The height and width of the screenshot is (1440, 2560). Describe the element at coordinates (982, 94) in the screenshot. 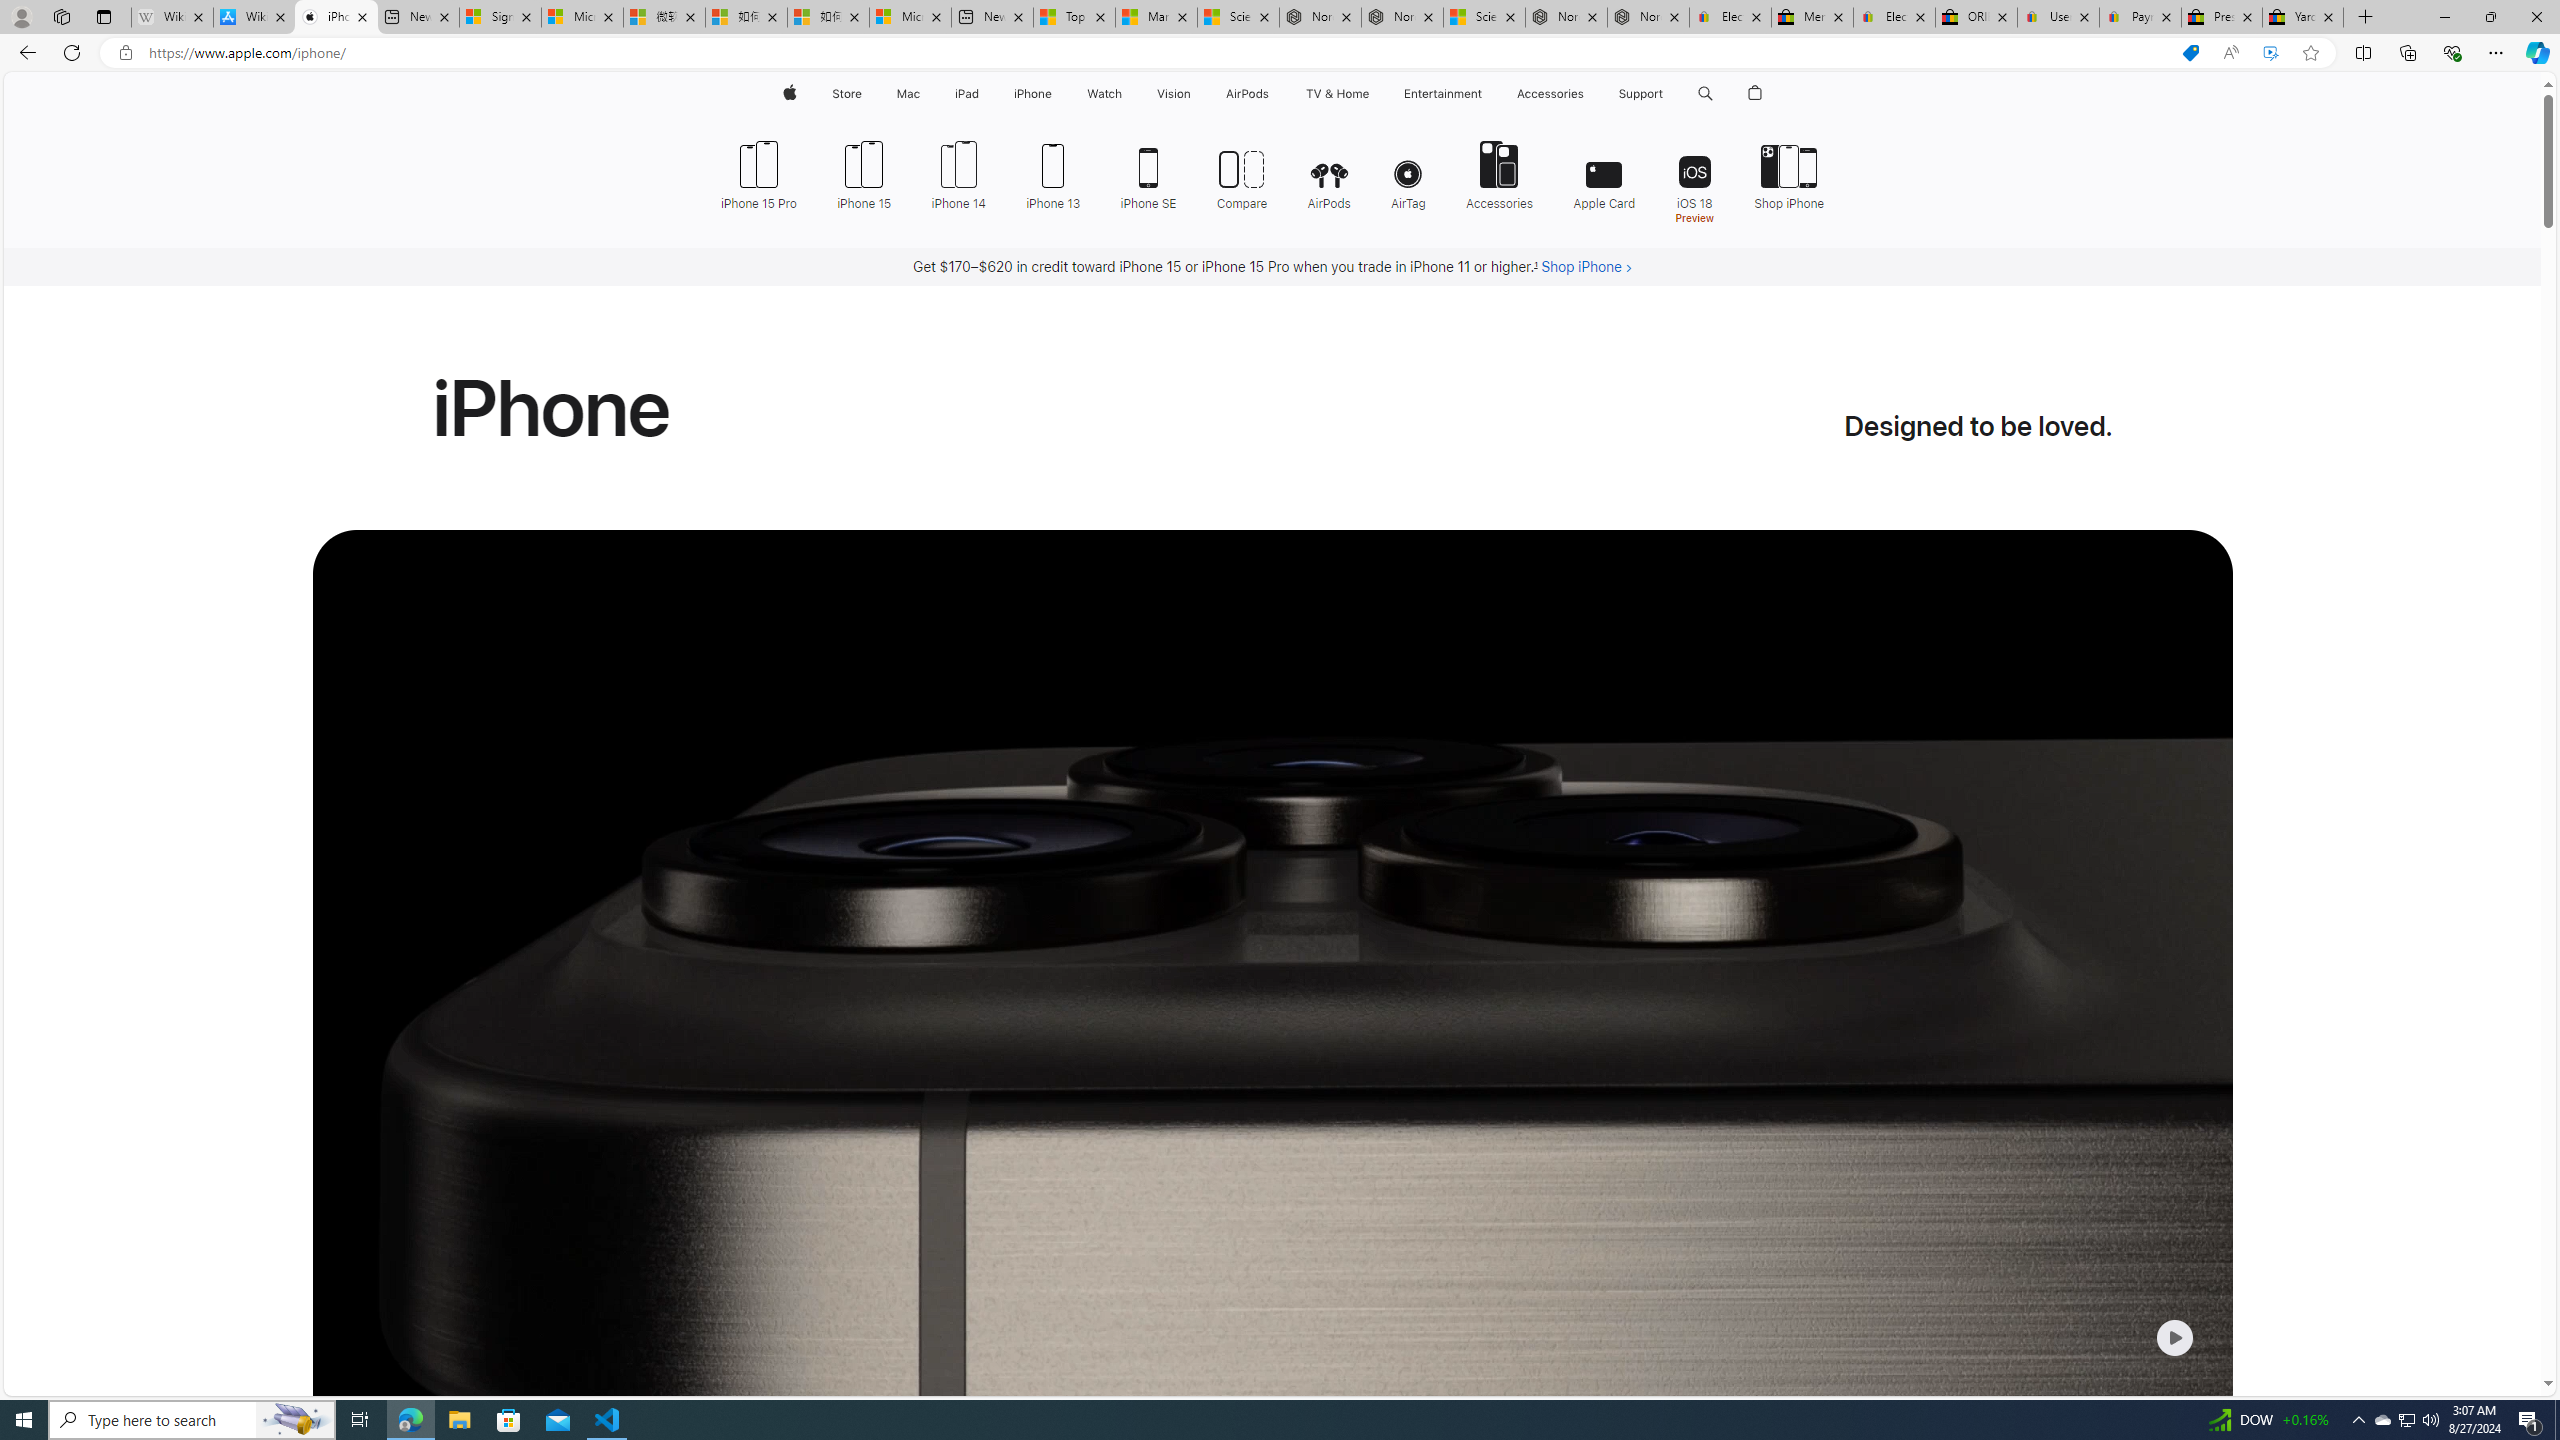

I see `iPad menu` at that location.